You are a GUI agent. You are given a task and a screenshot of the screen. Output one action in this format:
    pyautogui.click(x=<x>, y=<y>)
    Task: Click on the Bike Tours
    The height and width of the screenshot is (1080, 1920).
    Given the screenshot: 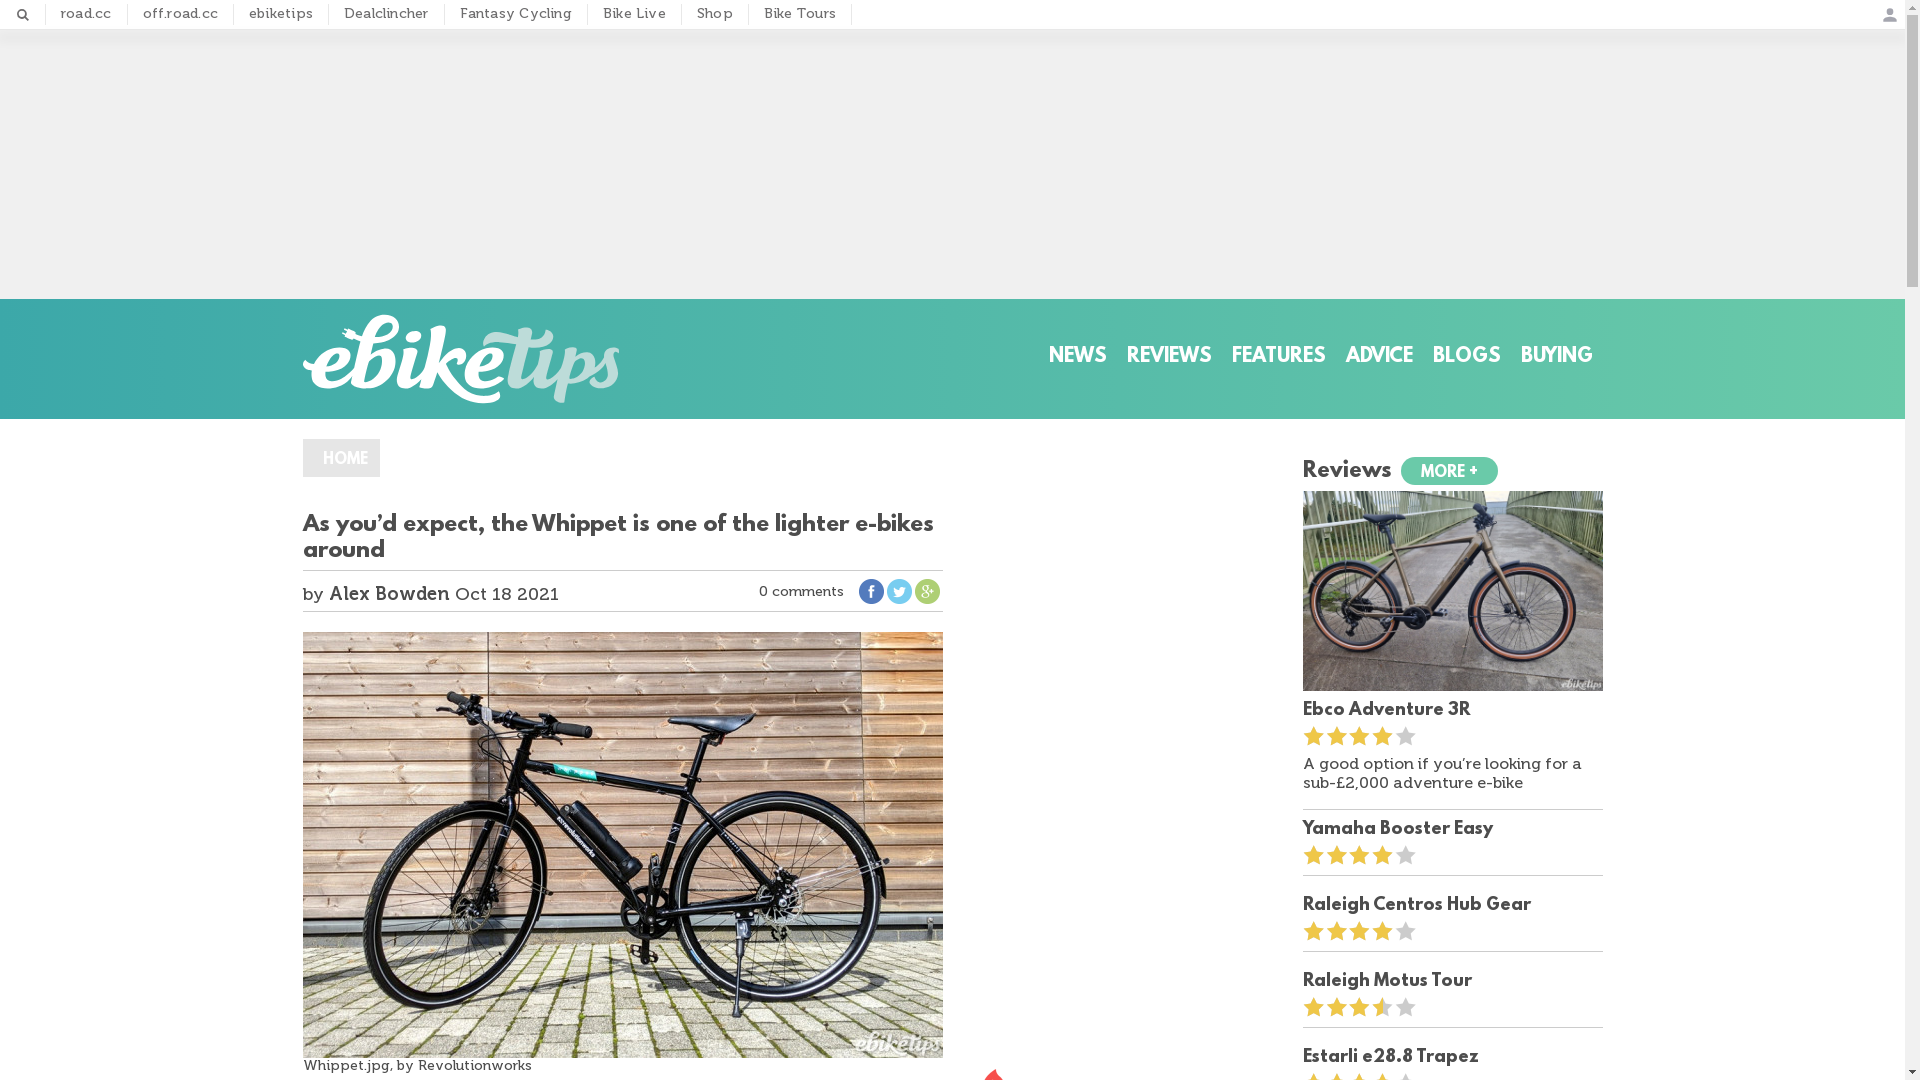 What is the action you would take?
    pyautogui.click(x=800, y=14)
    